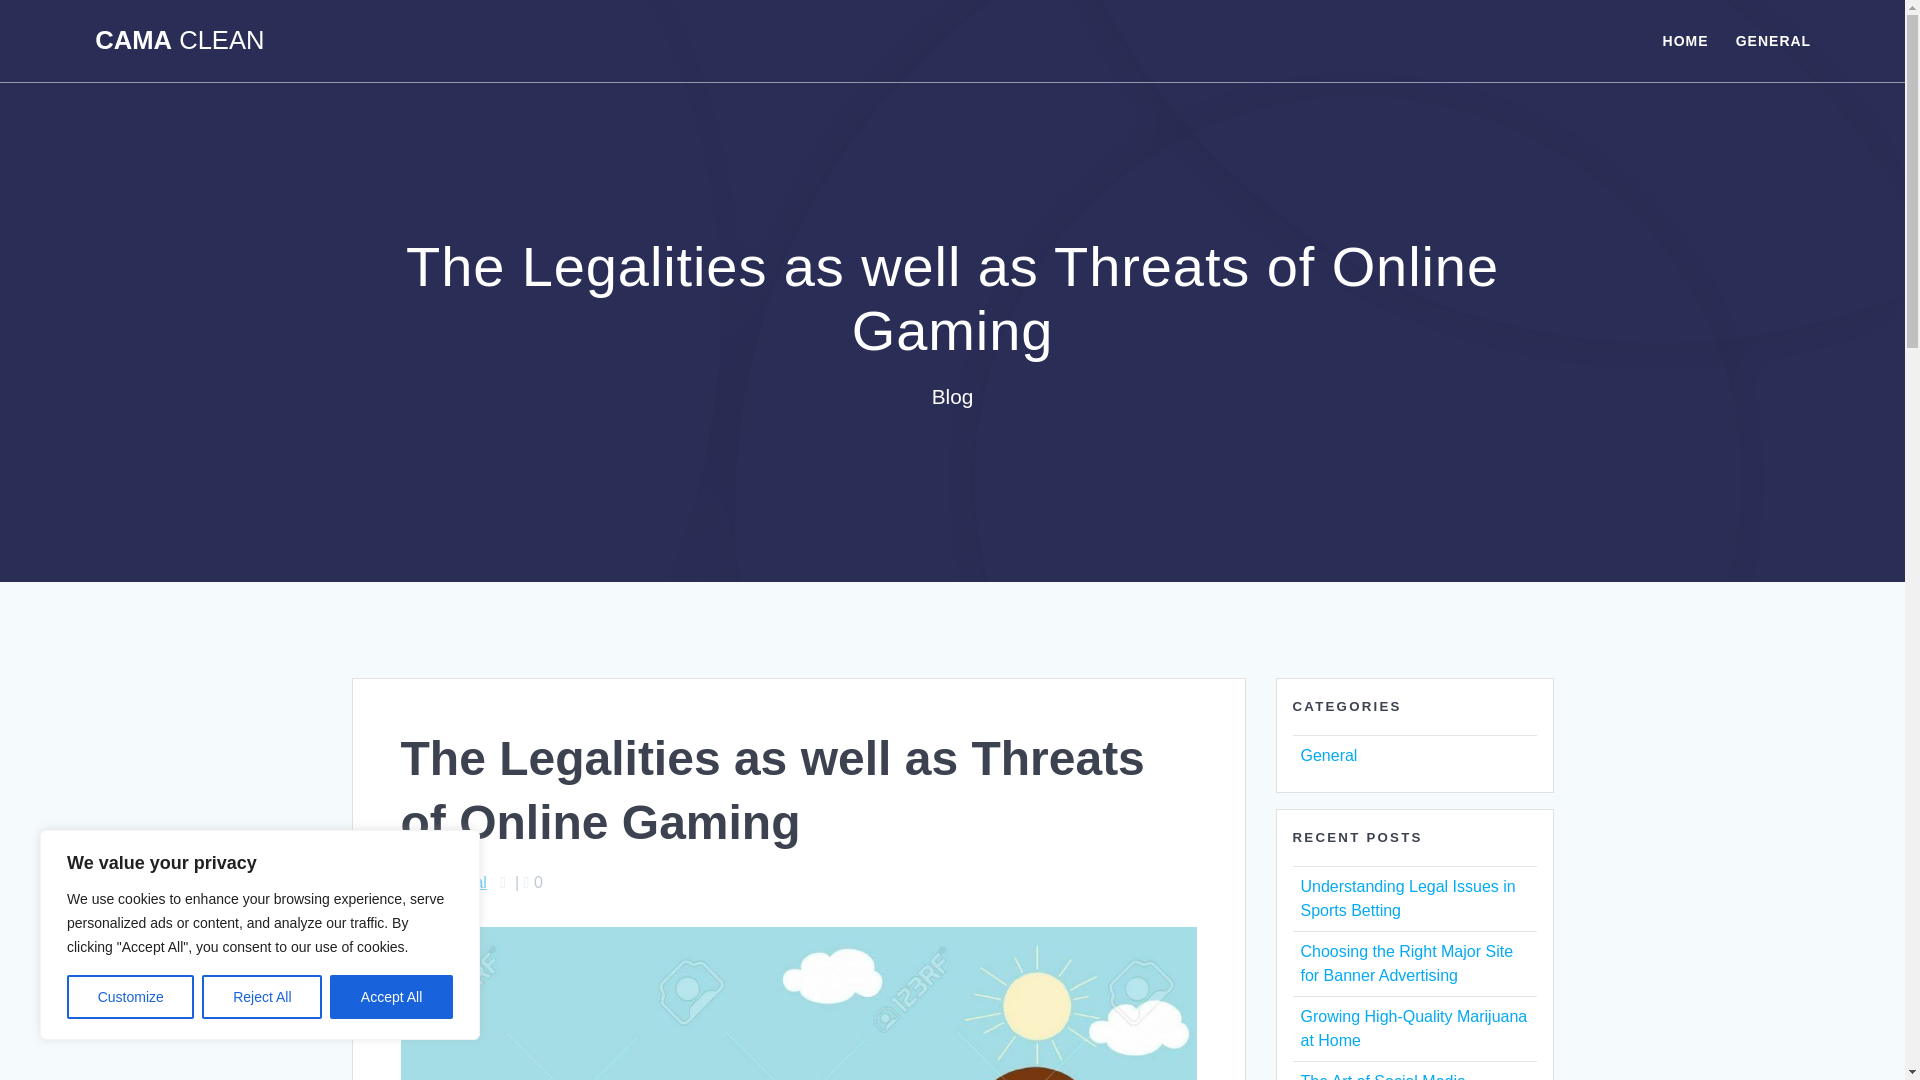 This screenshot has width=1920, height=1080. Describe the element at coordinates (1412, 1028) in the screenshot. I see `Growing High-Quality Marijuana at Home` at that location.